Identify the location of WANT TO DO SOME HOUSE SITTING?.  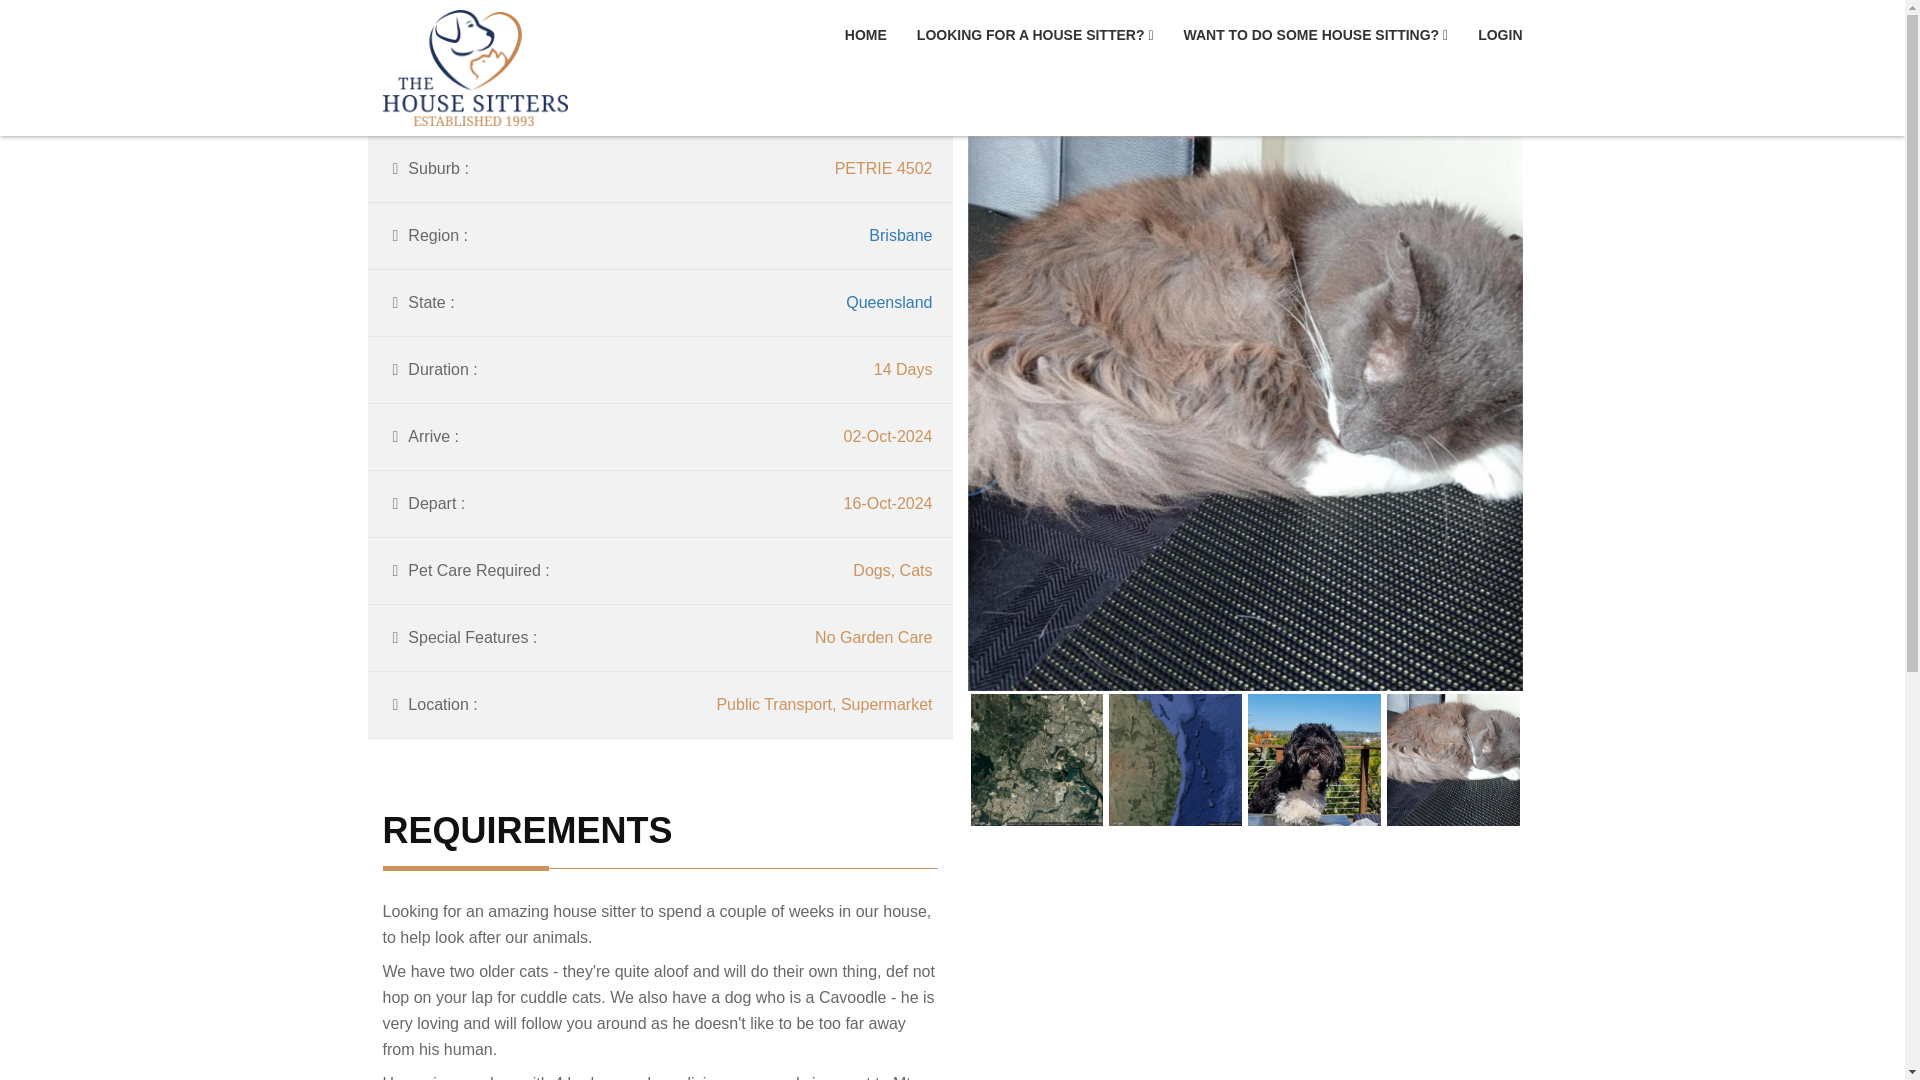
(1316, 35).